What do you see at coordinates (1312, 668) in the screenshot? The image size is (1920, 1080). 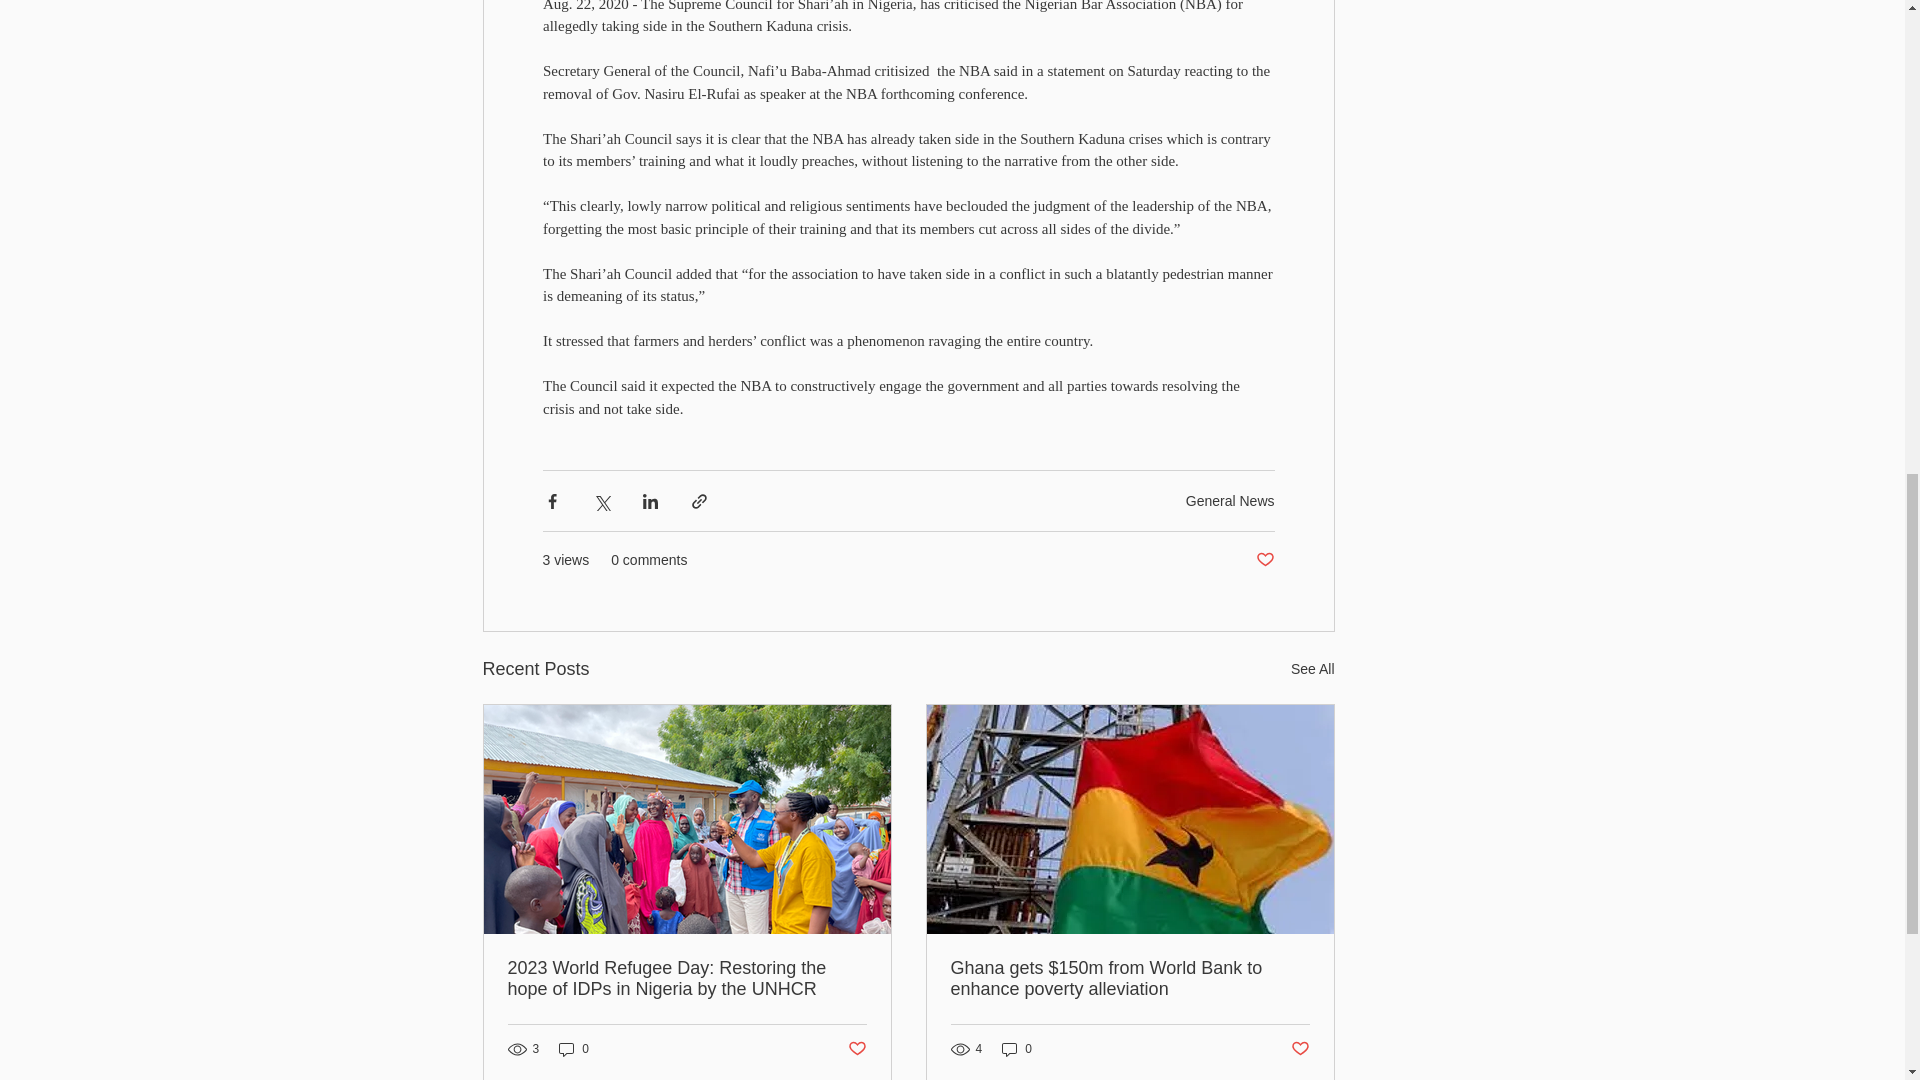 I see `See All` at bounding box center [1312, 668].